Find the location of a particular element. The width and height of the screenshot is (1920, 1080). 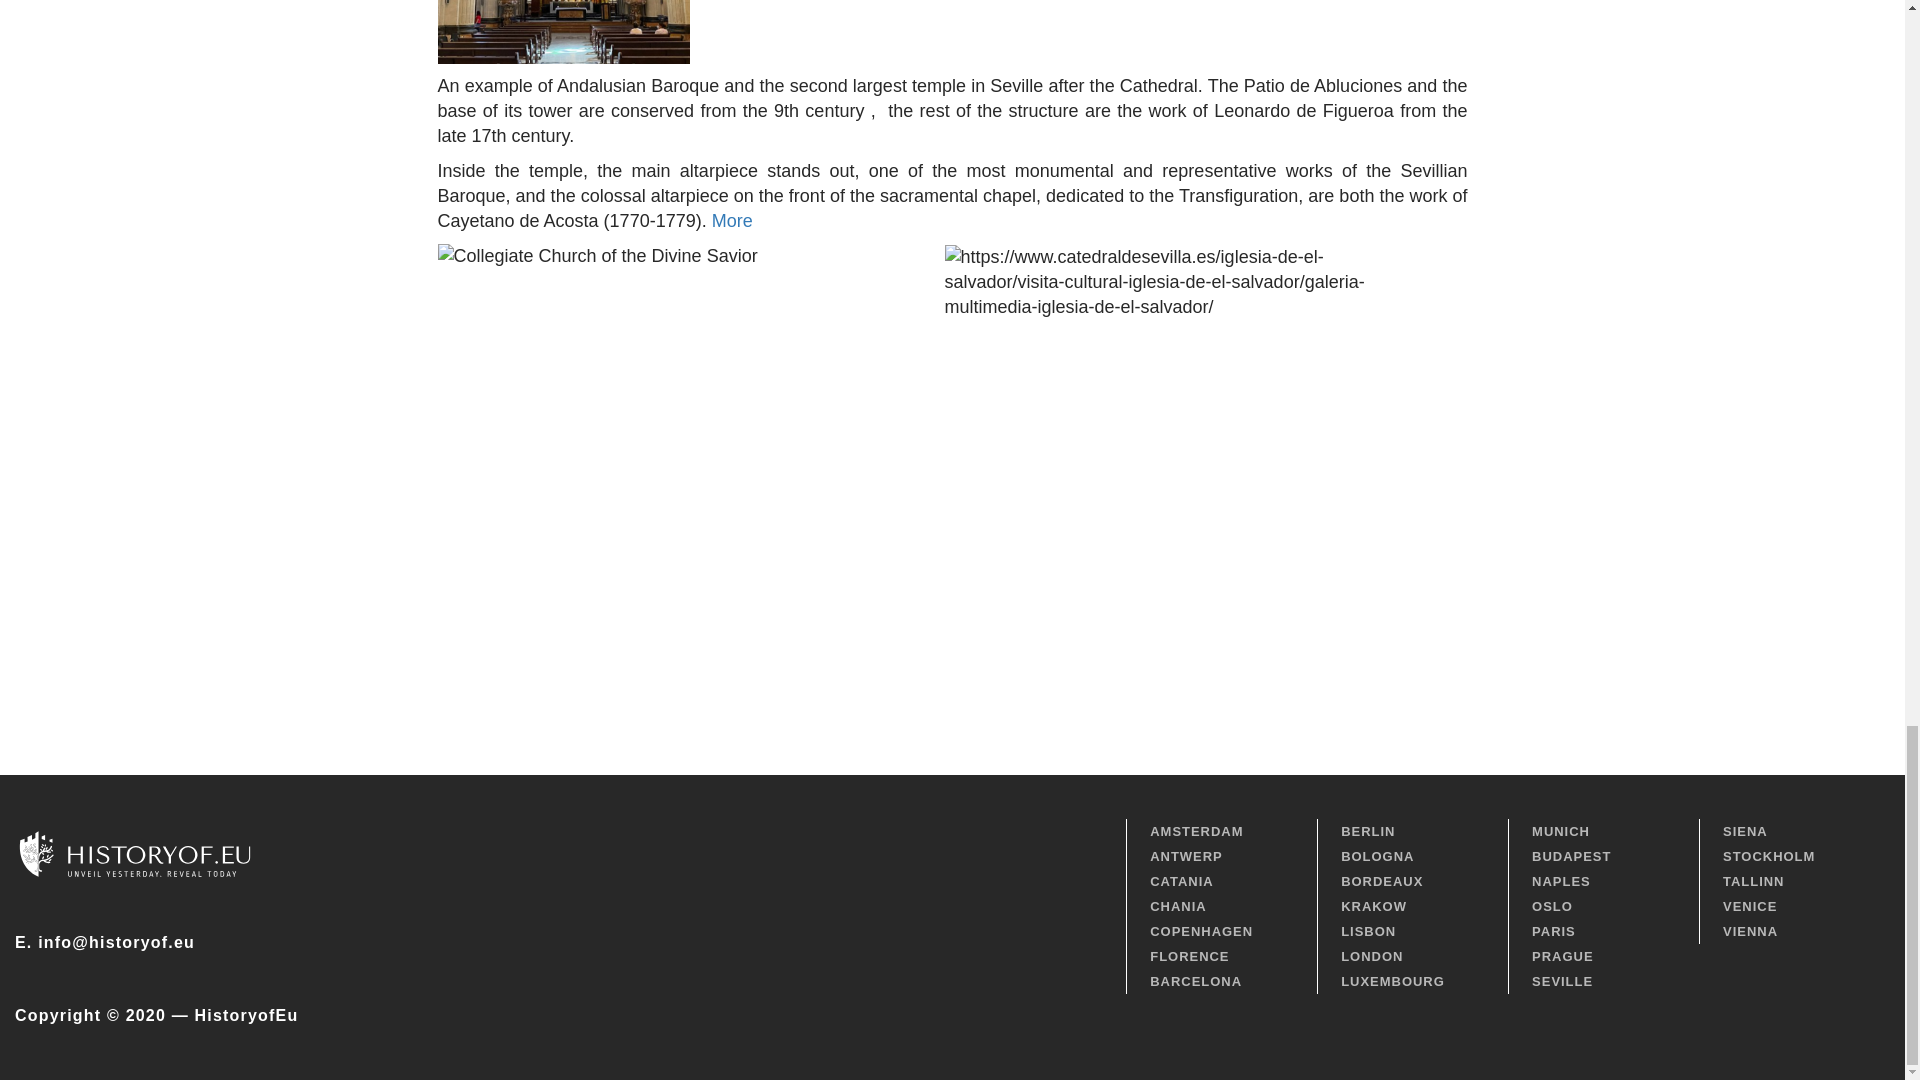

BARCELONA is located at coordinates (1221, 980).